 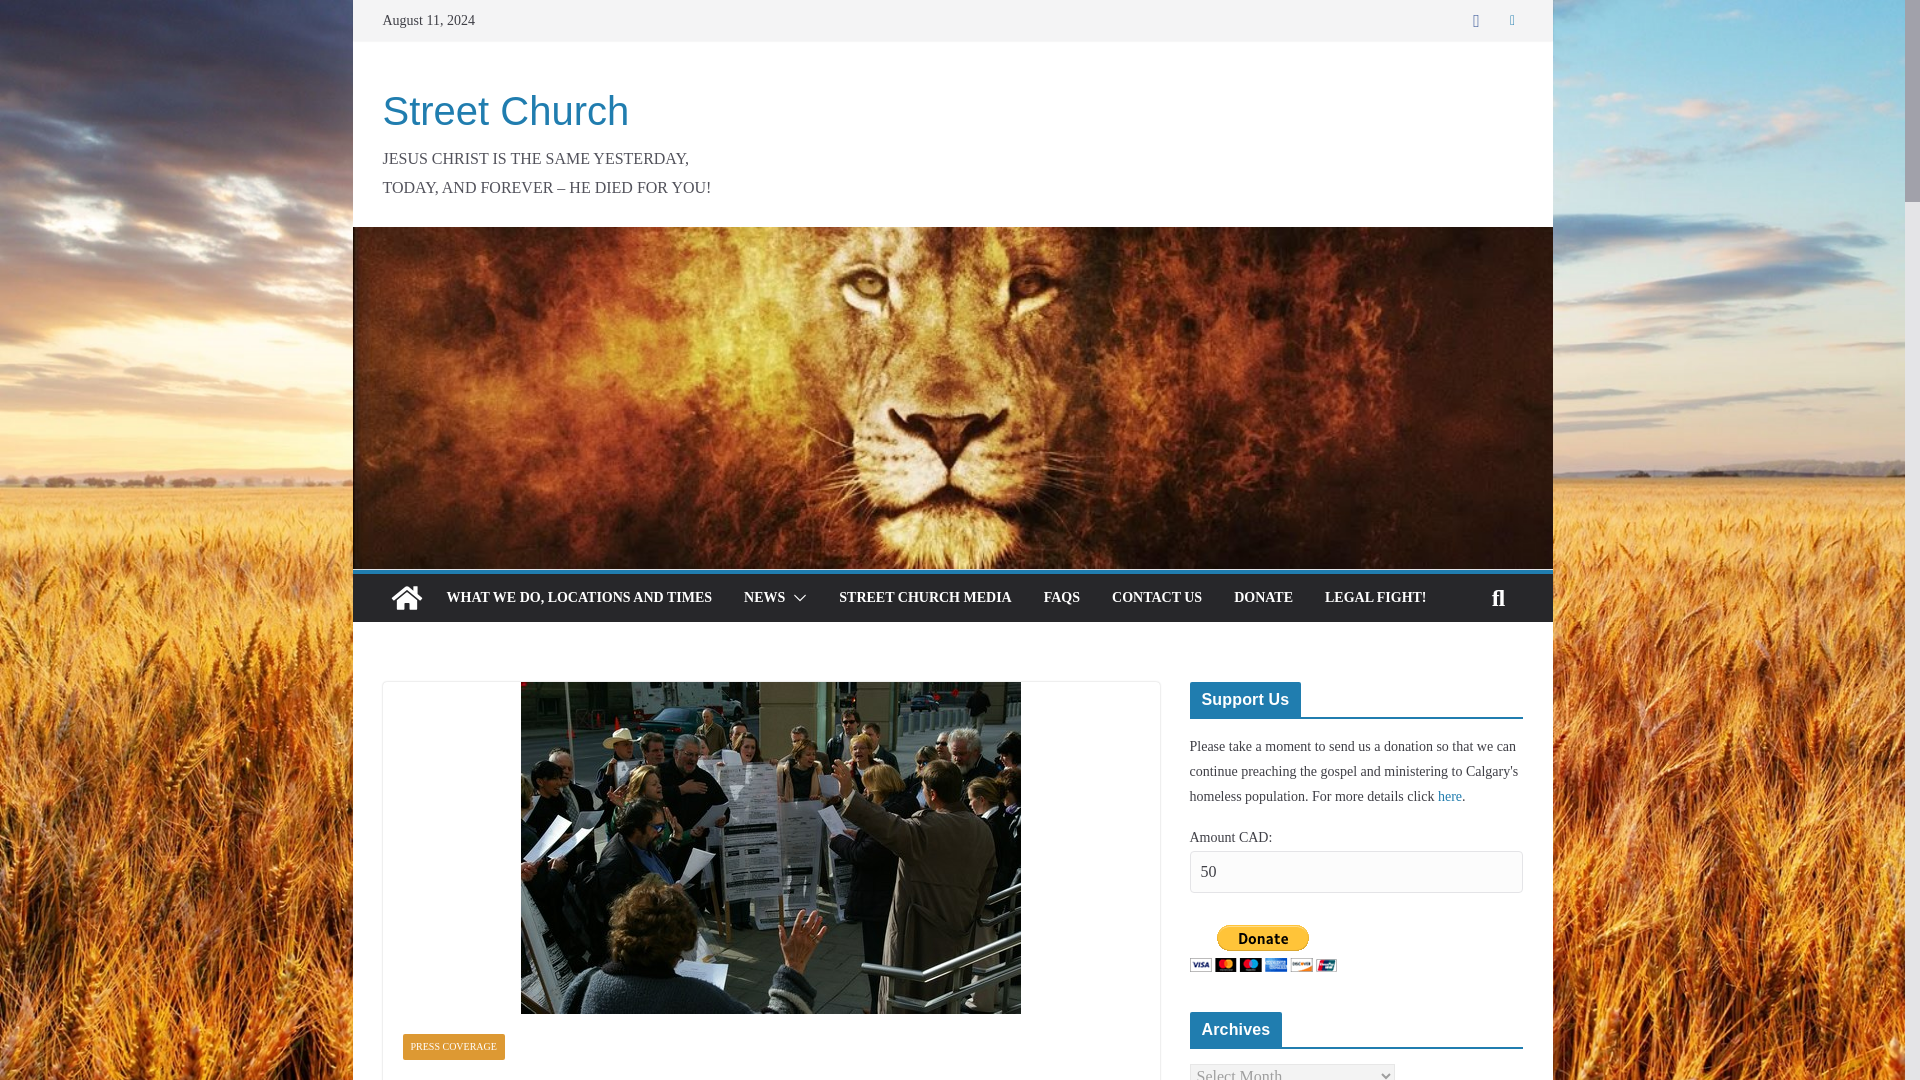 What do you see at coordinates (1062, 598) in the screenshot?
I see `FAQS` at bounding box center [1062, 598].